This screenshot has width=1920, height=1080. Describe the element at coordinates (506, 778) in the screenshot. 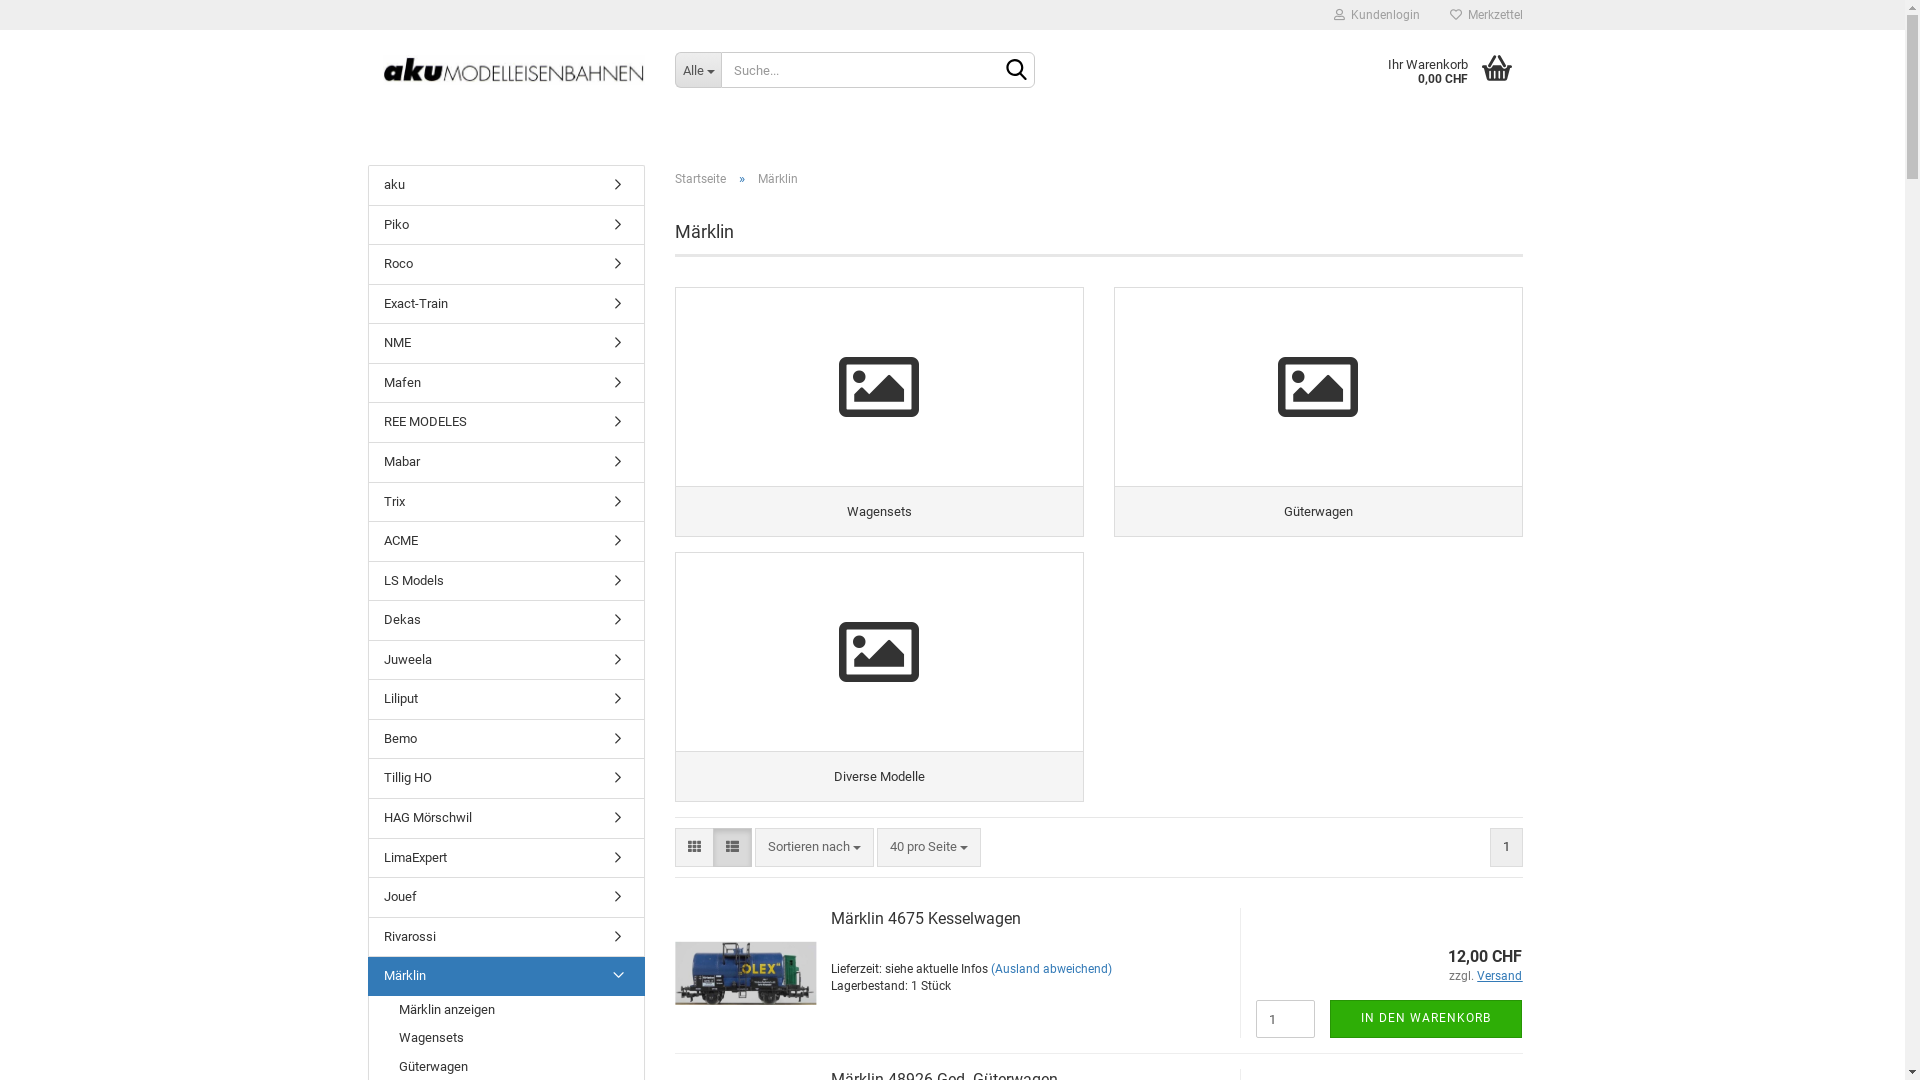

I see `Tillig HO` at that location.